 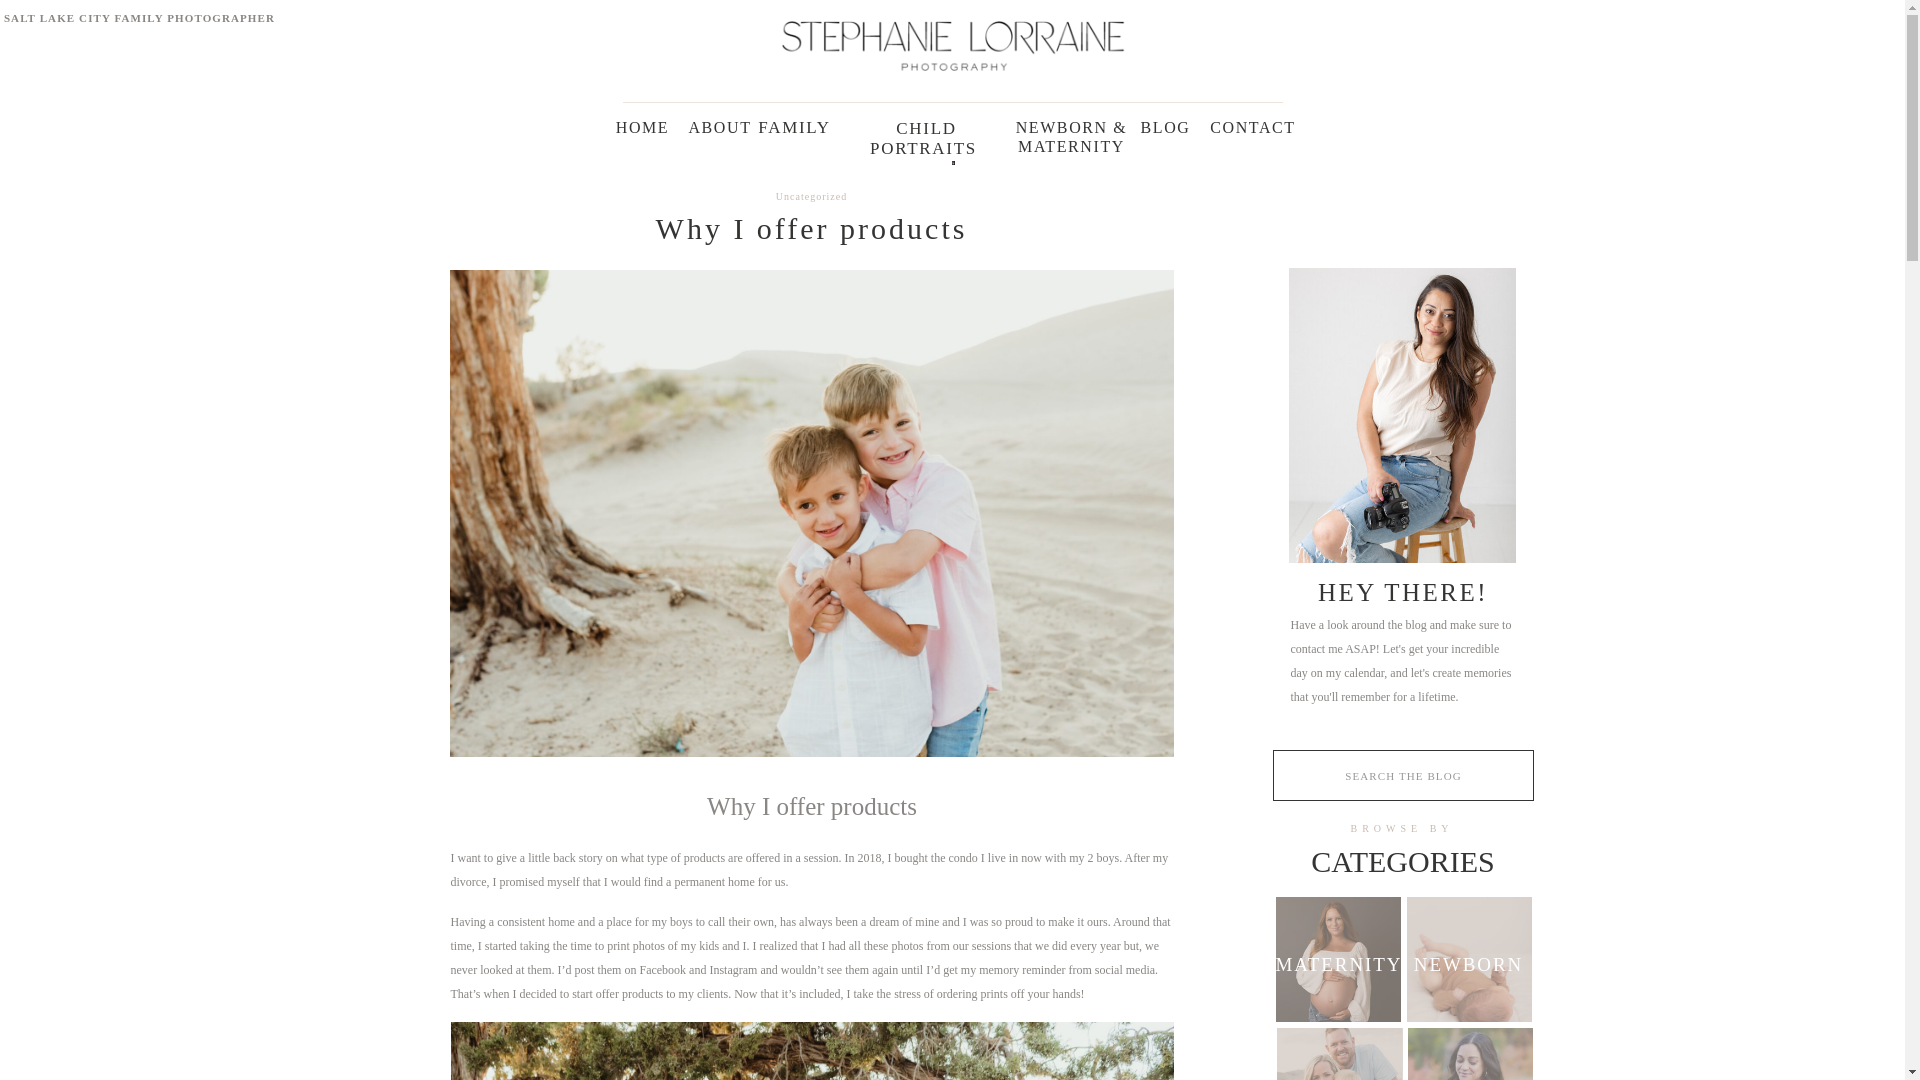 I want to click on Uncategorized, so click(x=810, y=196).